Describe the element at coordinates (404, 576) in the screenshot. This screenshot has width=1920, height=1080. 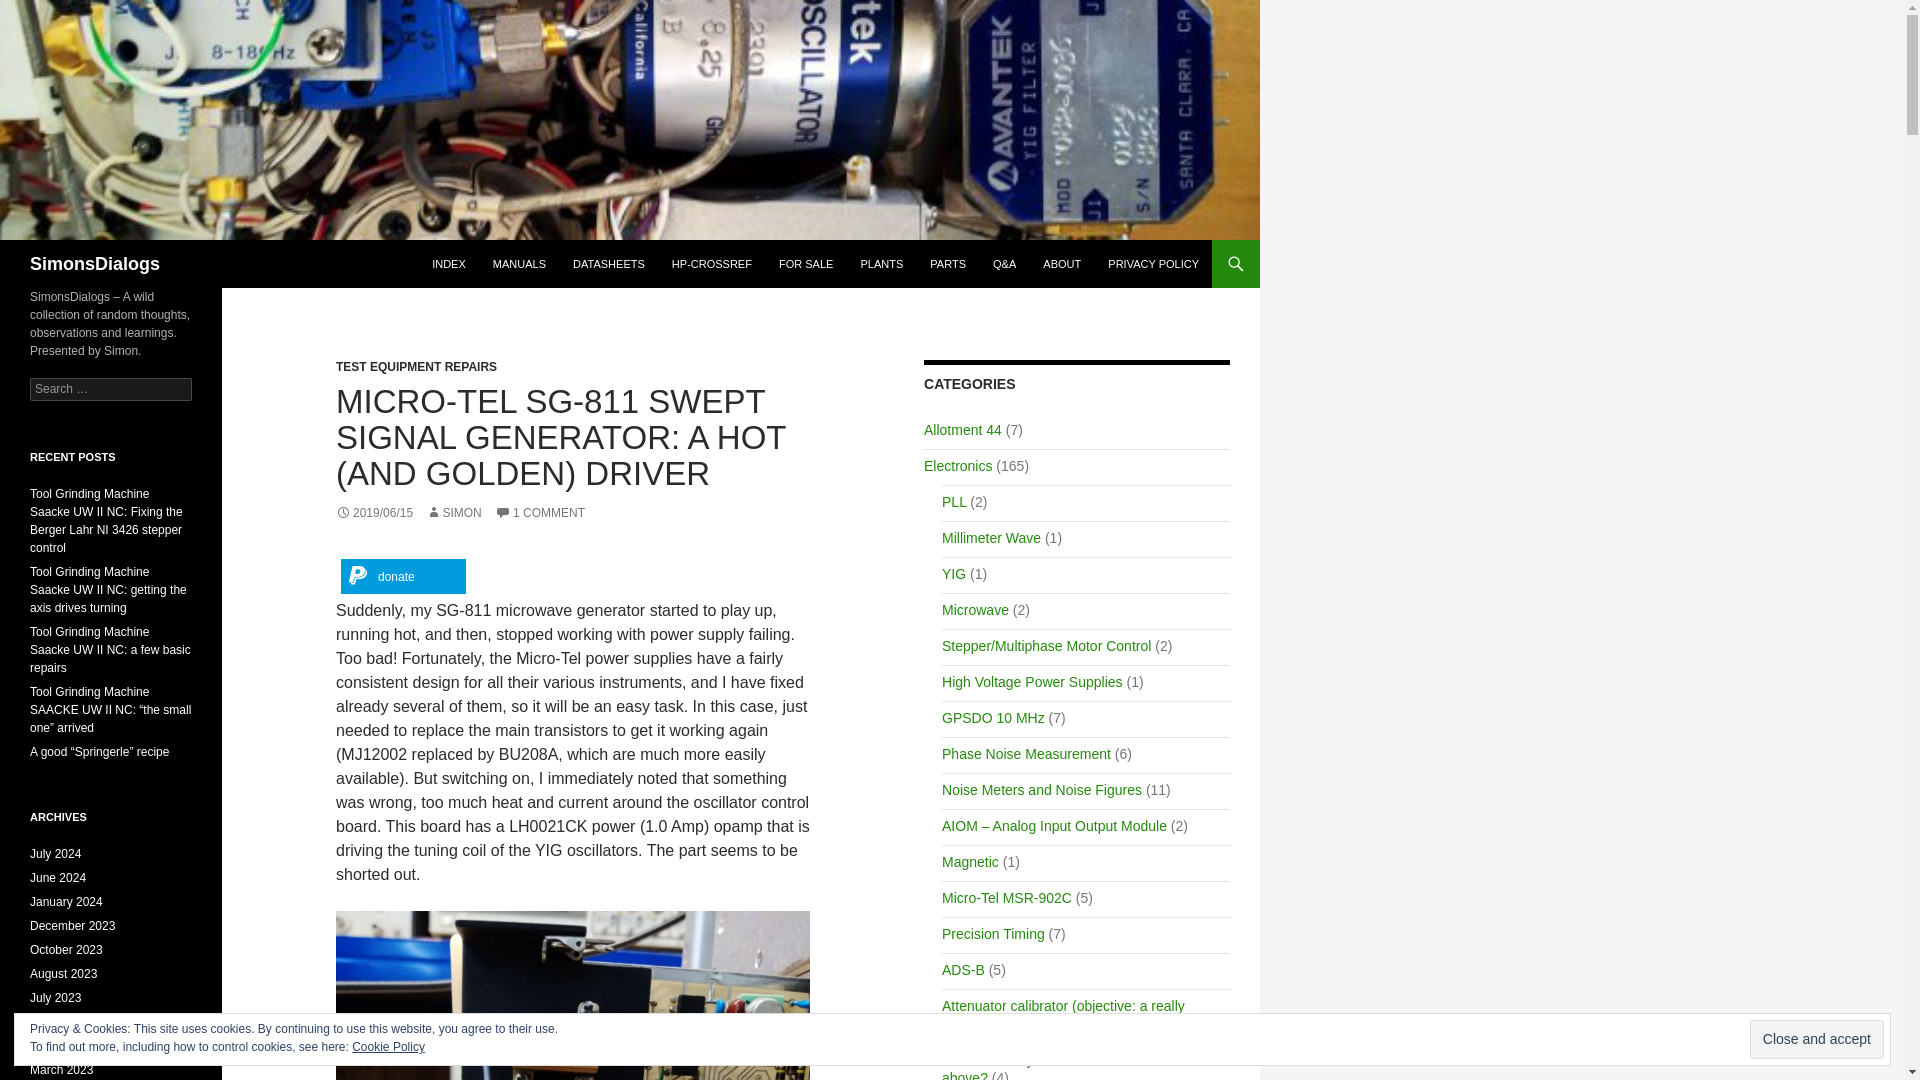
I see `donate ` at that location.